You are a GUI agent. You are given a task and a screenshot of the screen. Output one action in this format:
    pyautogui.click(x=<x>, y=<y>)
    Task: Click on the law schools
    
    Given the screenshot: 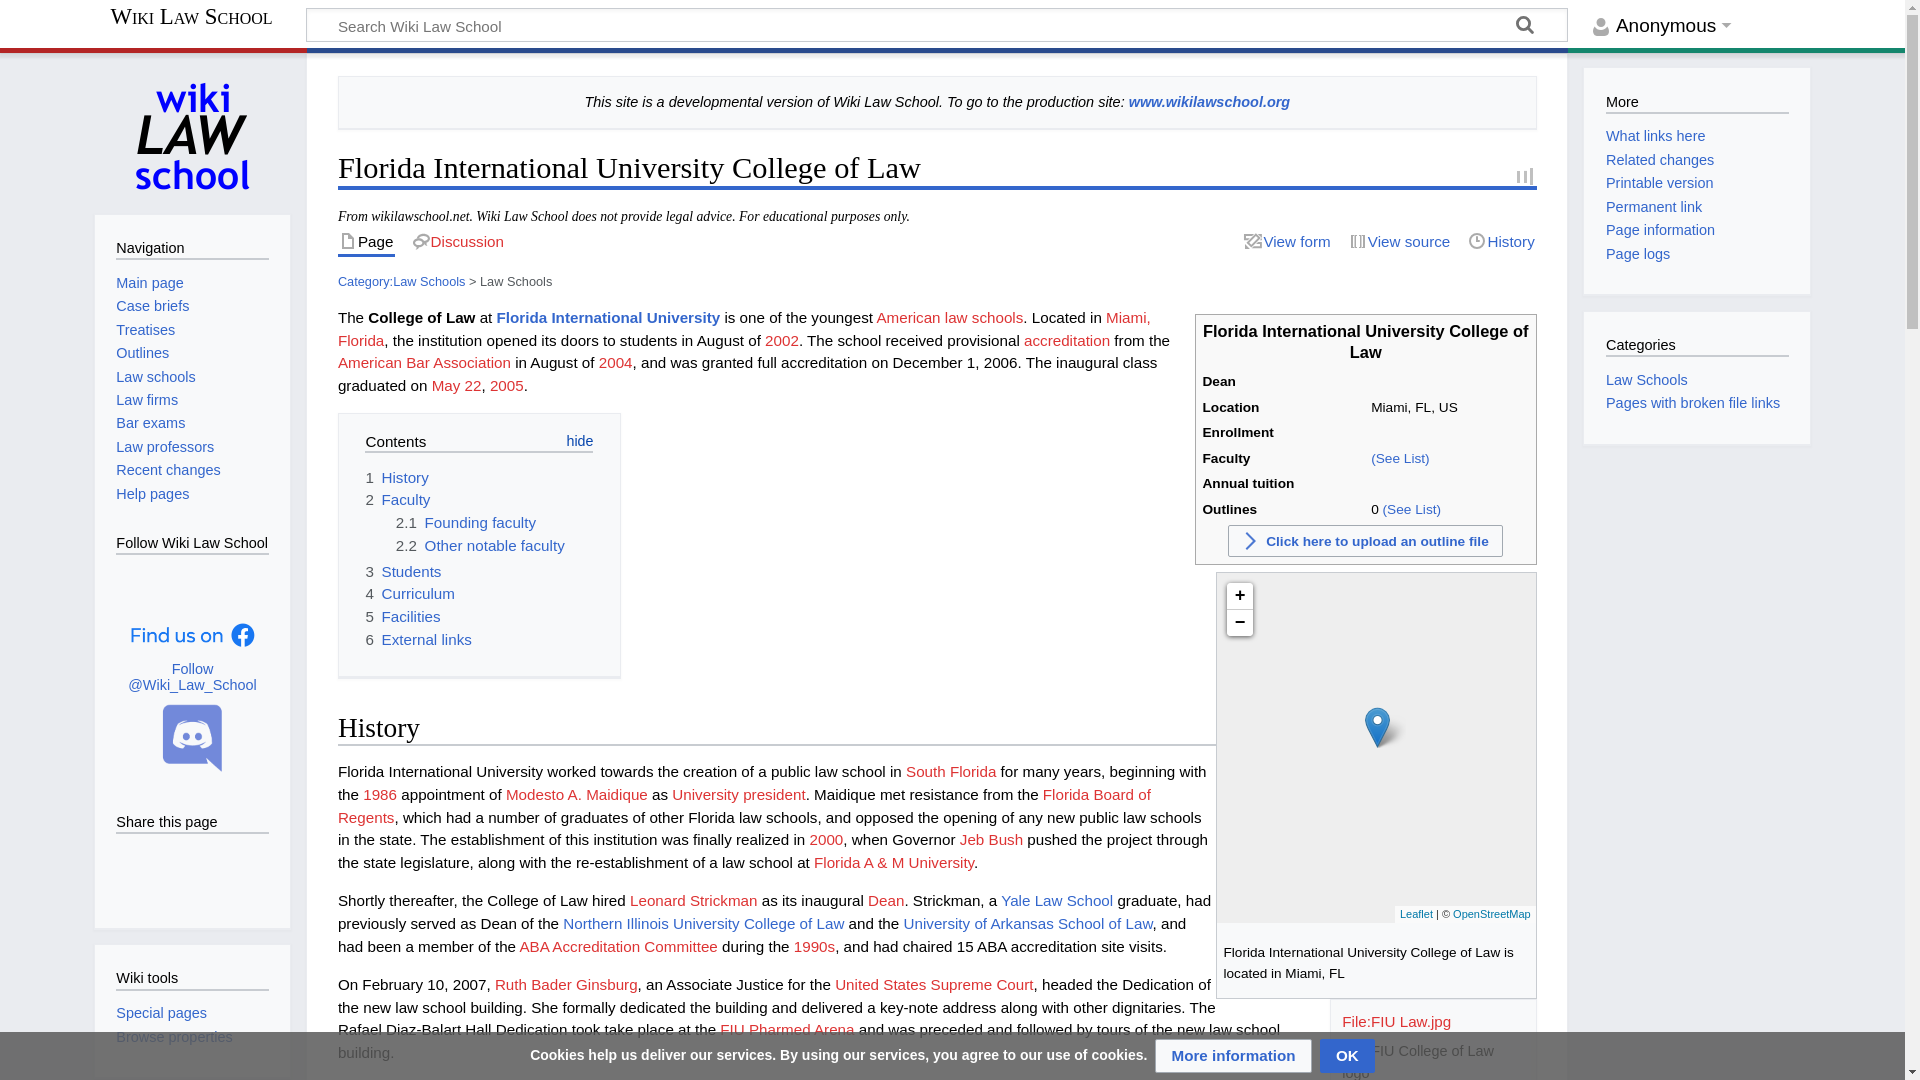 What is the action you would take?
    pyautogui.click(x=984, y=317)
    